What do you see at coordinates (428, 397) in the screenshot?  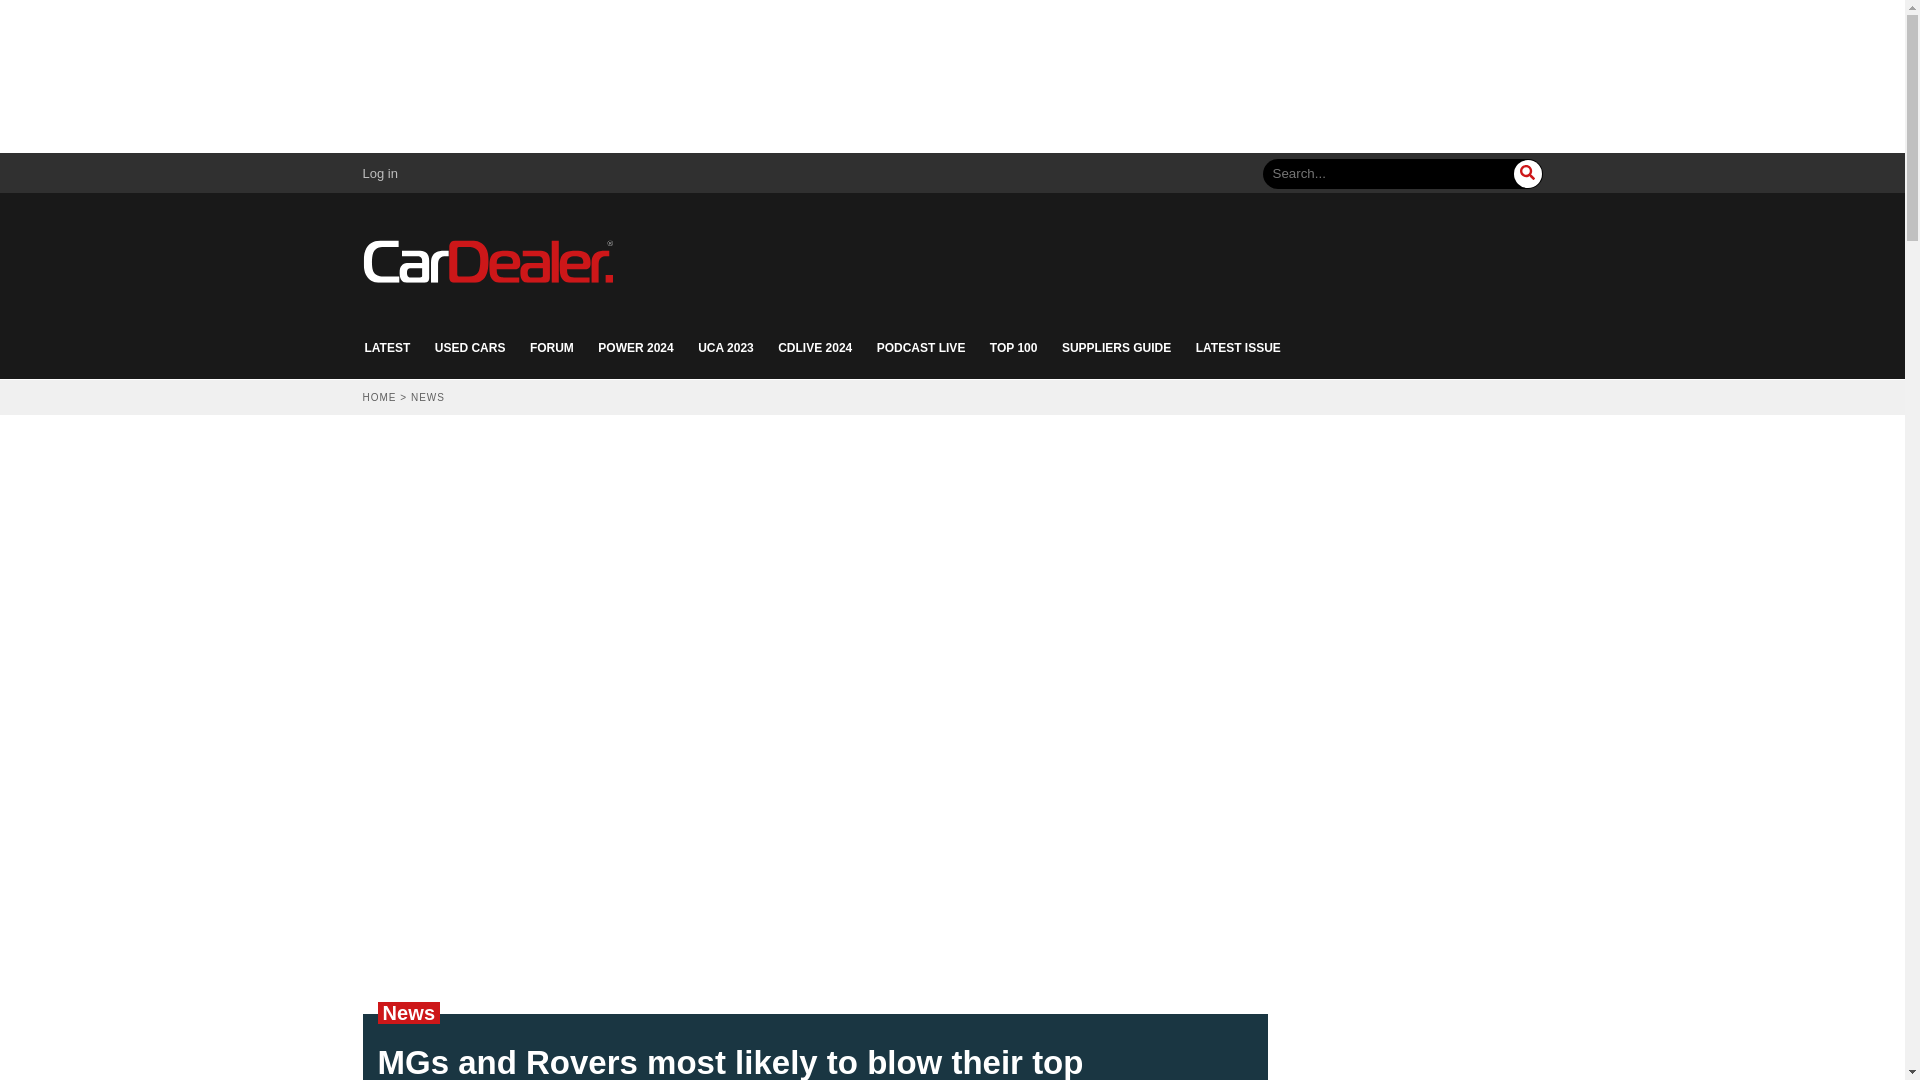 I see `NEWS` at bounding box center [428, 397].